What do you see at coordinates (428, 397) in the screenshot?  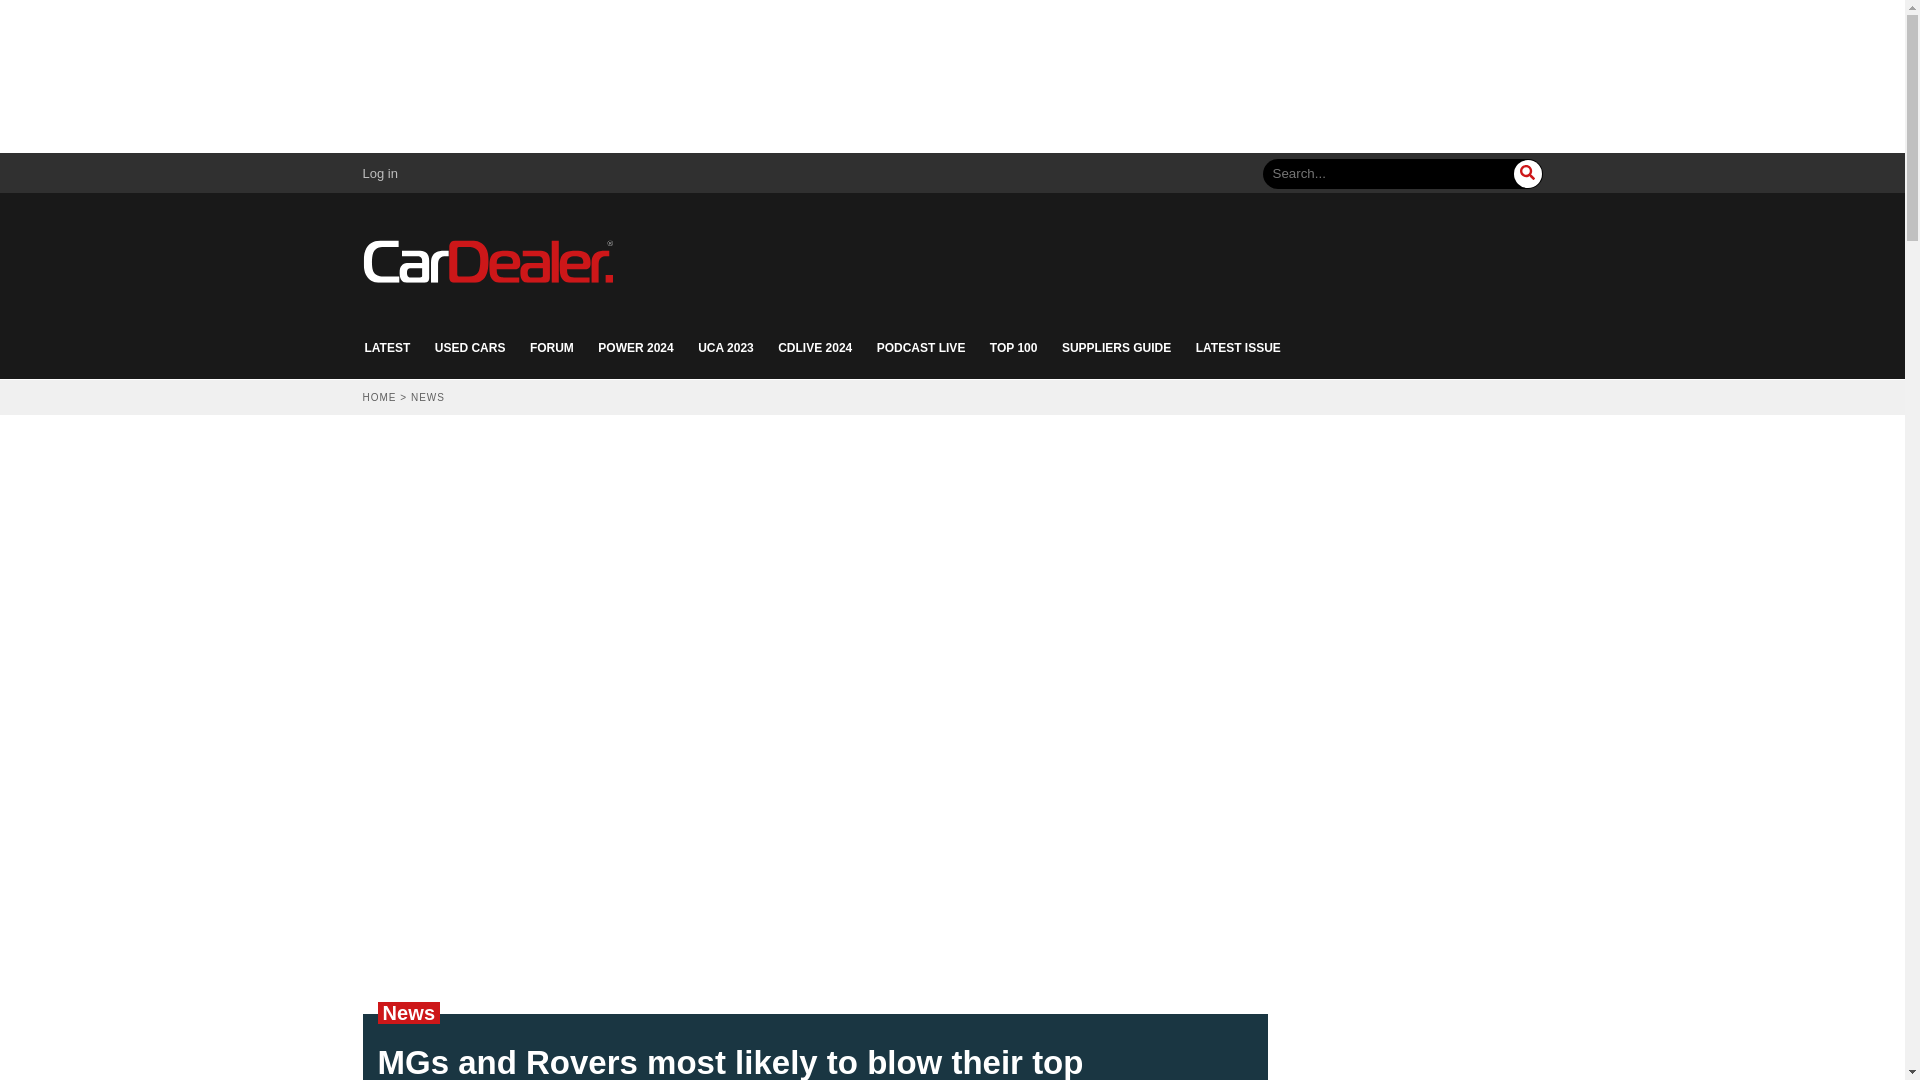 I see `NEWS` at bounding box center [428, 397].